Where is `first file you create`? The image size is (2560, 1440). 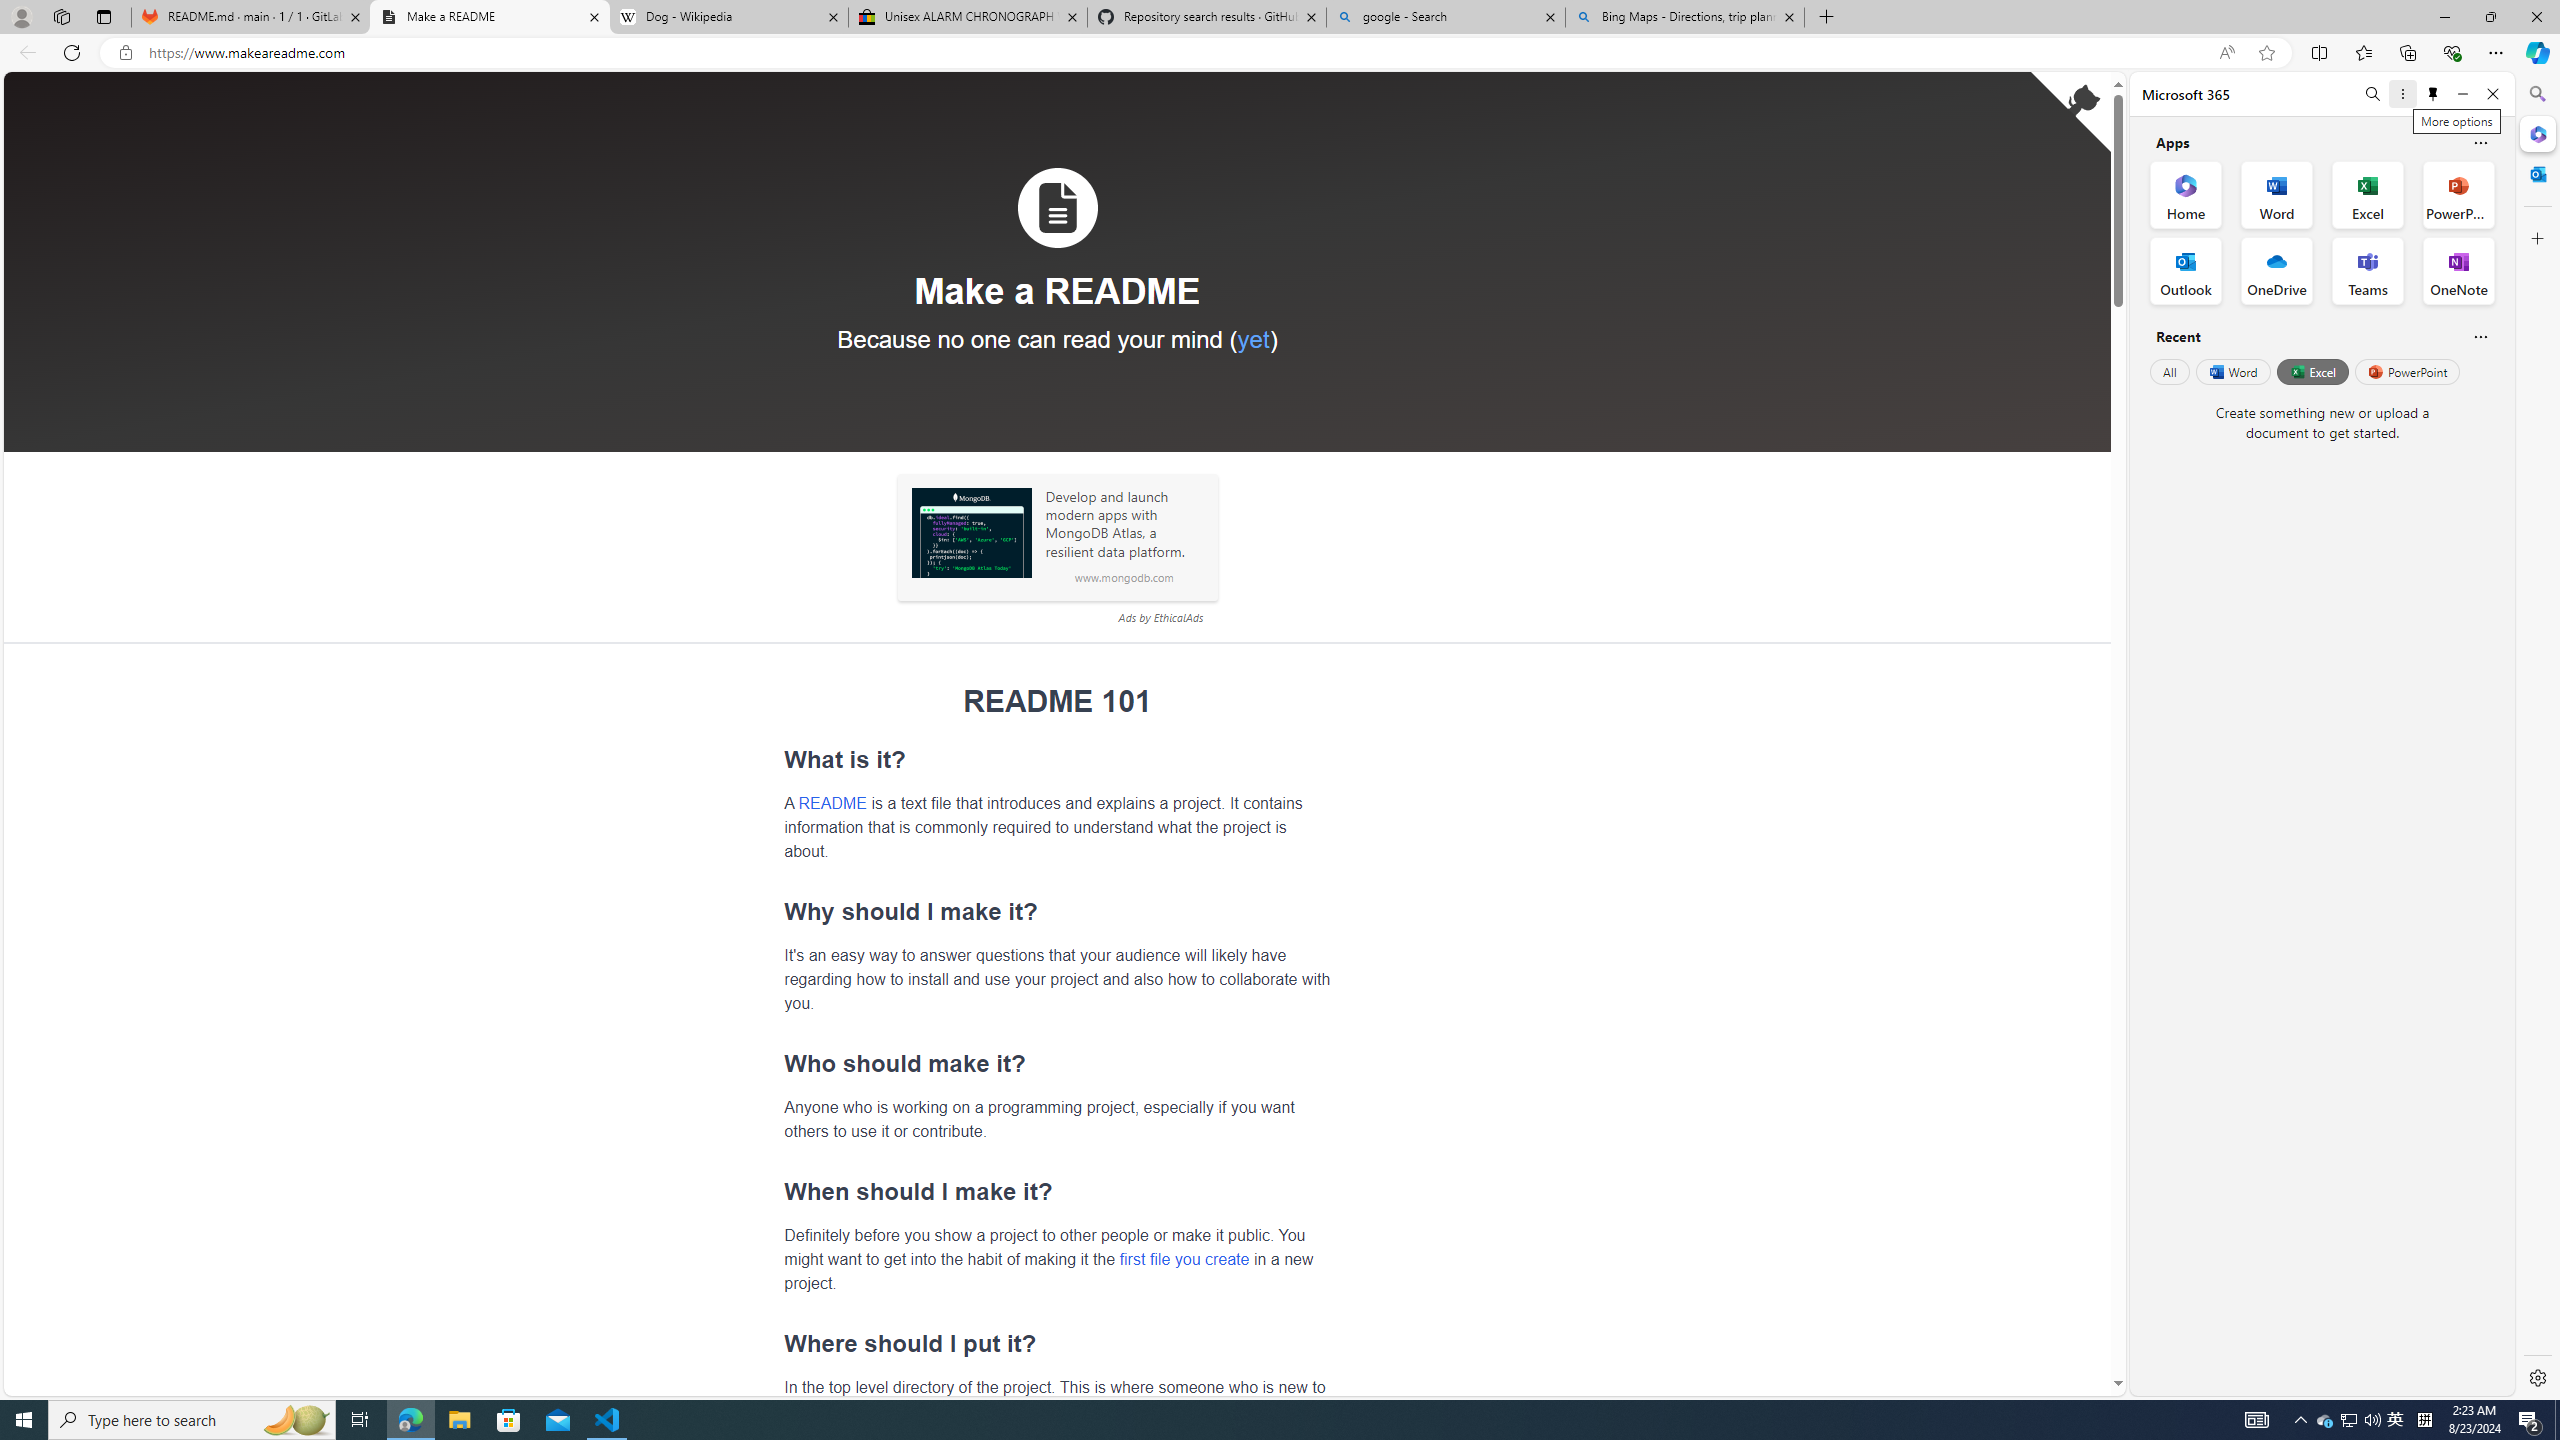 first file you create is located at coordinates (1184, 1258).